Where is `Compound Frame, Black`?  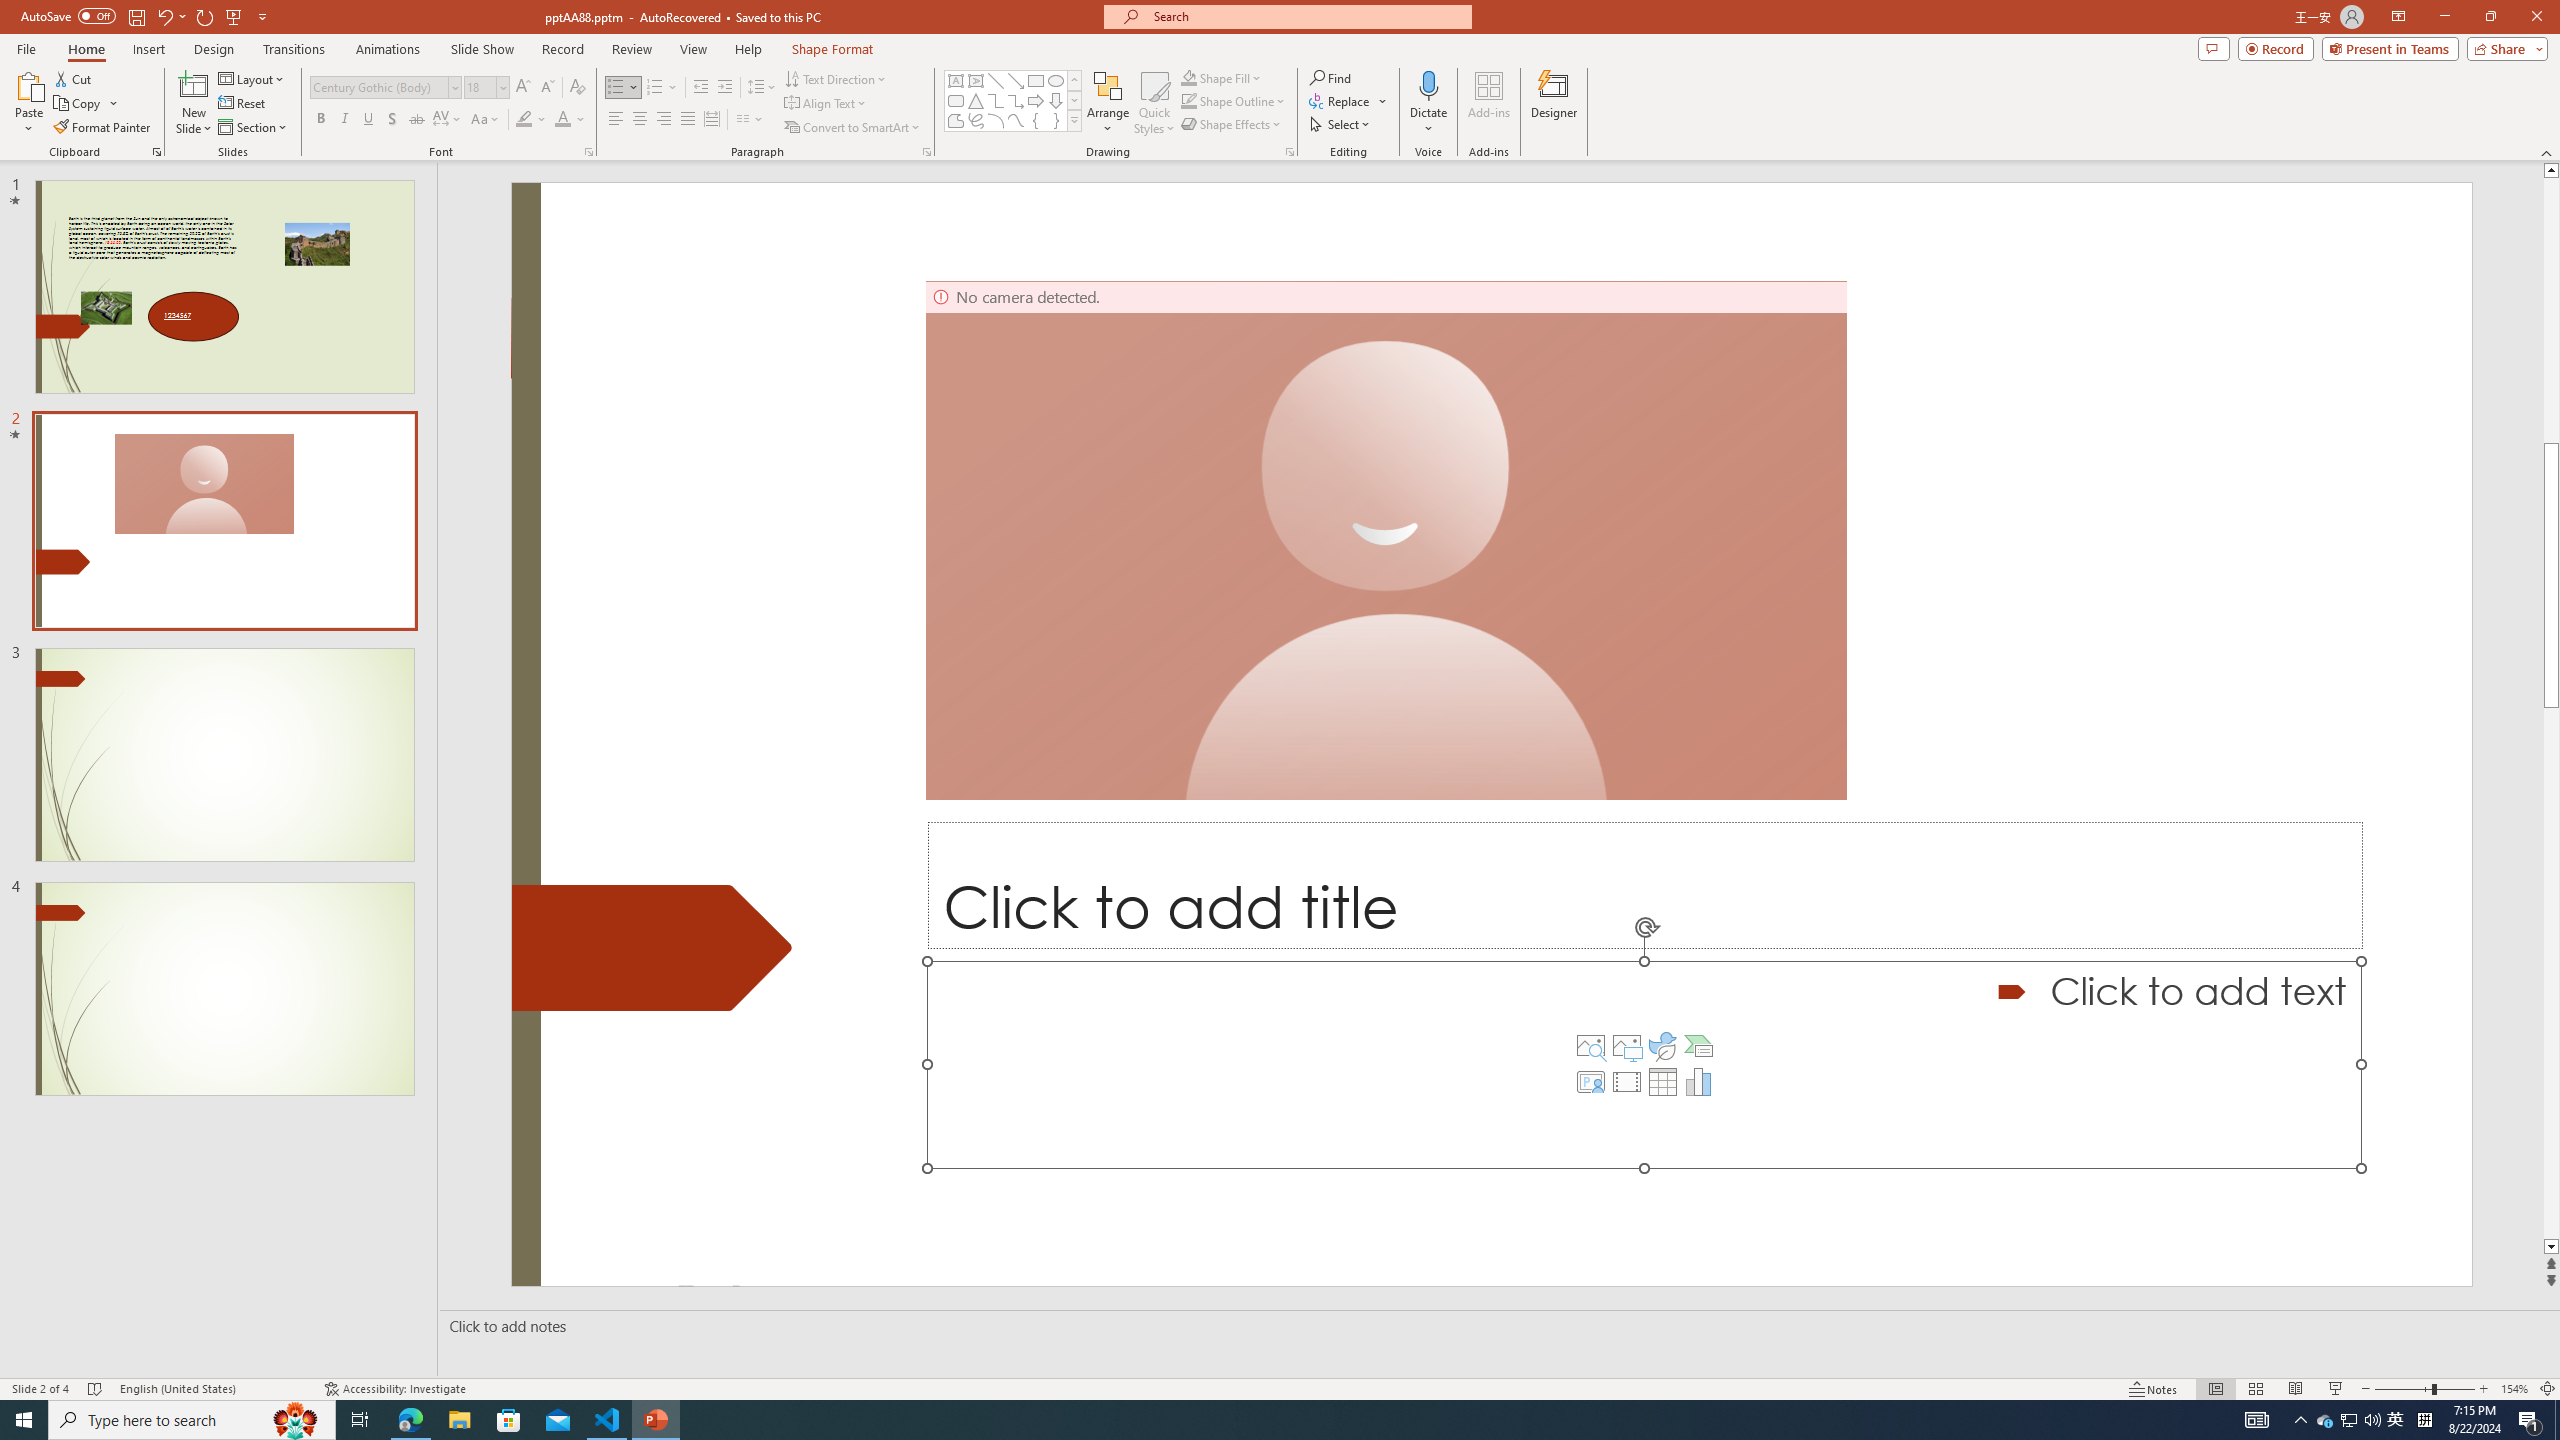
Compound Frame, Black is located at coordinates (1052, 100).